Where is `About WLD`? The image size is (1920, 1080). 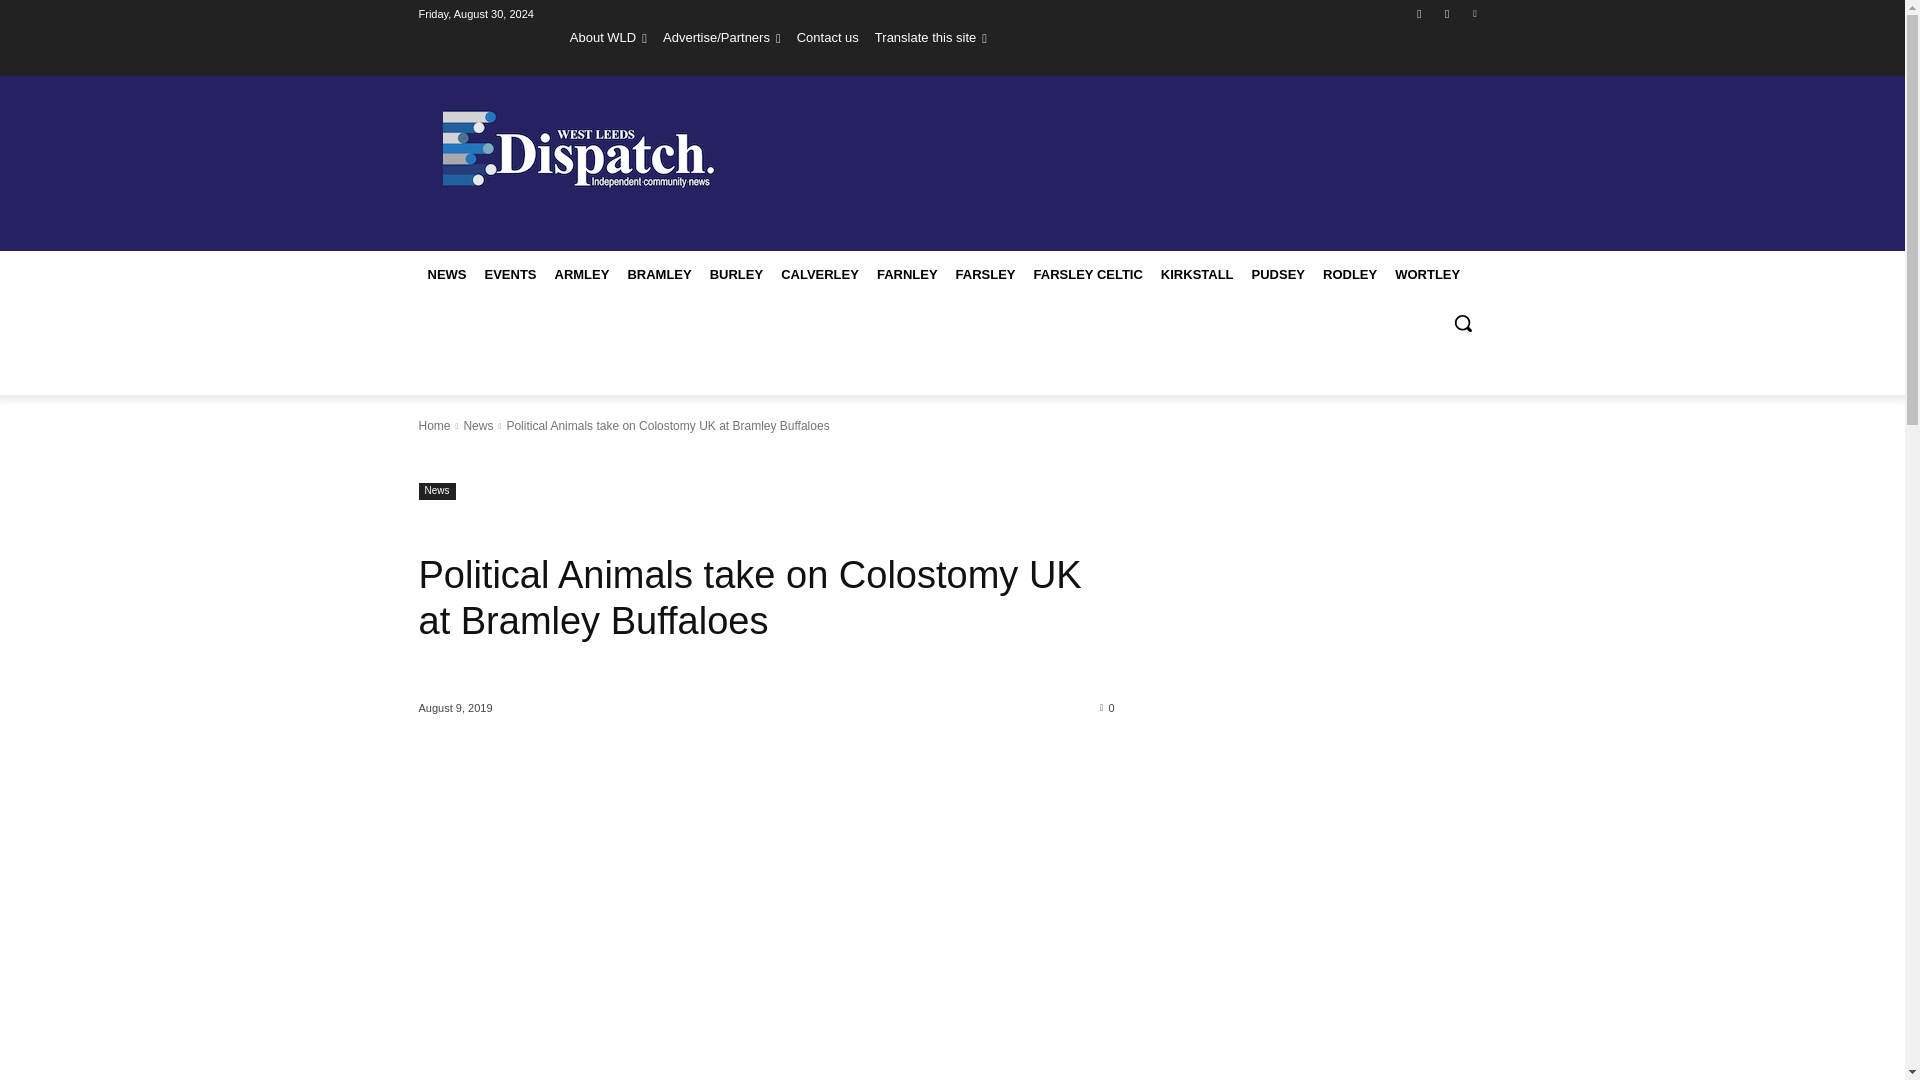 About WLD is located at coordinates (608, 37).